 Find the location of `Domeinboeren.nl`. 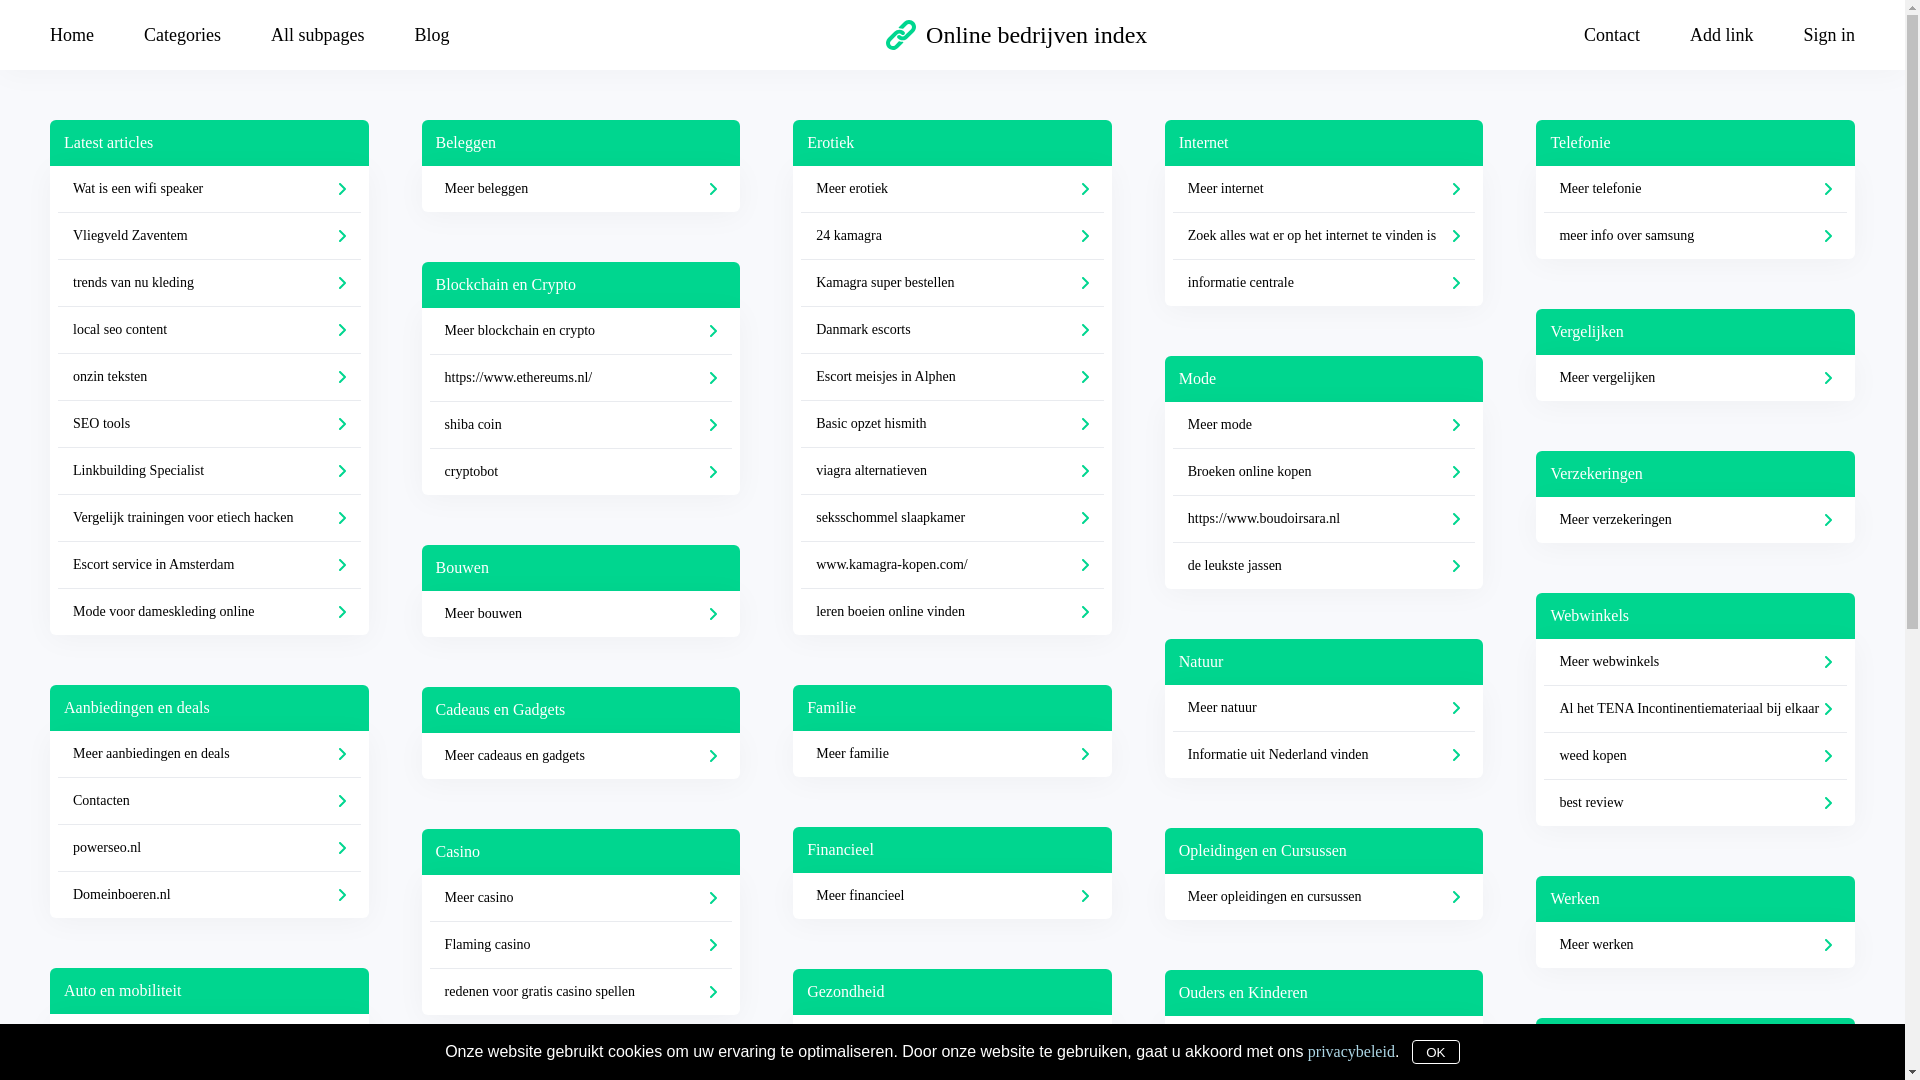

Domeinboeren.nl is located at coordinates (210, 895).